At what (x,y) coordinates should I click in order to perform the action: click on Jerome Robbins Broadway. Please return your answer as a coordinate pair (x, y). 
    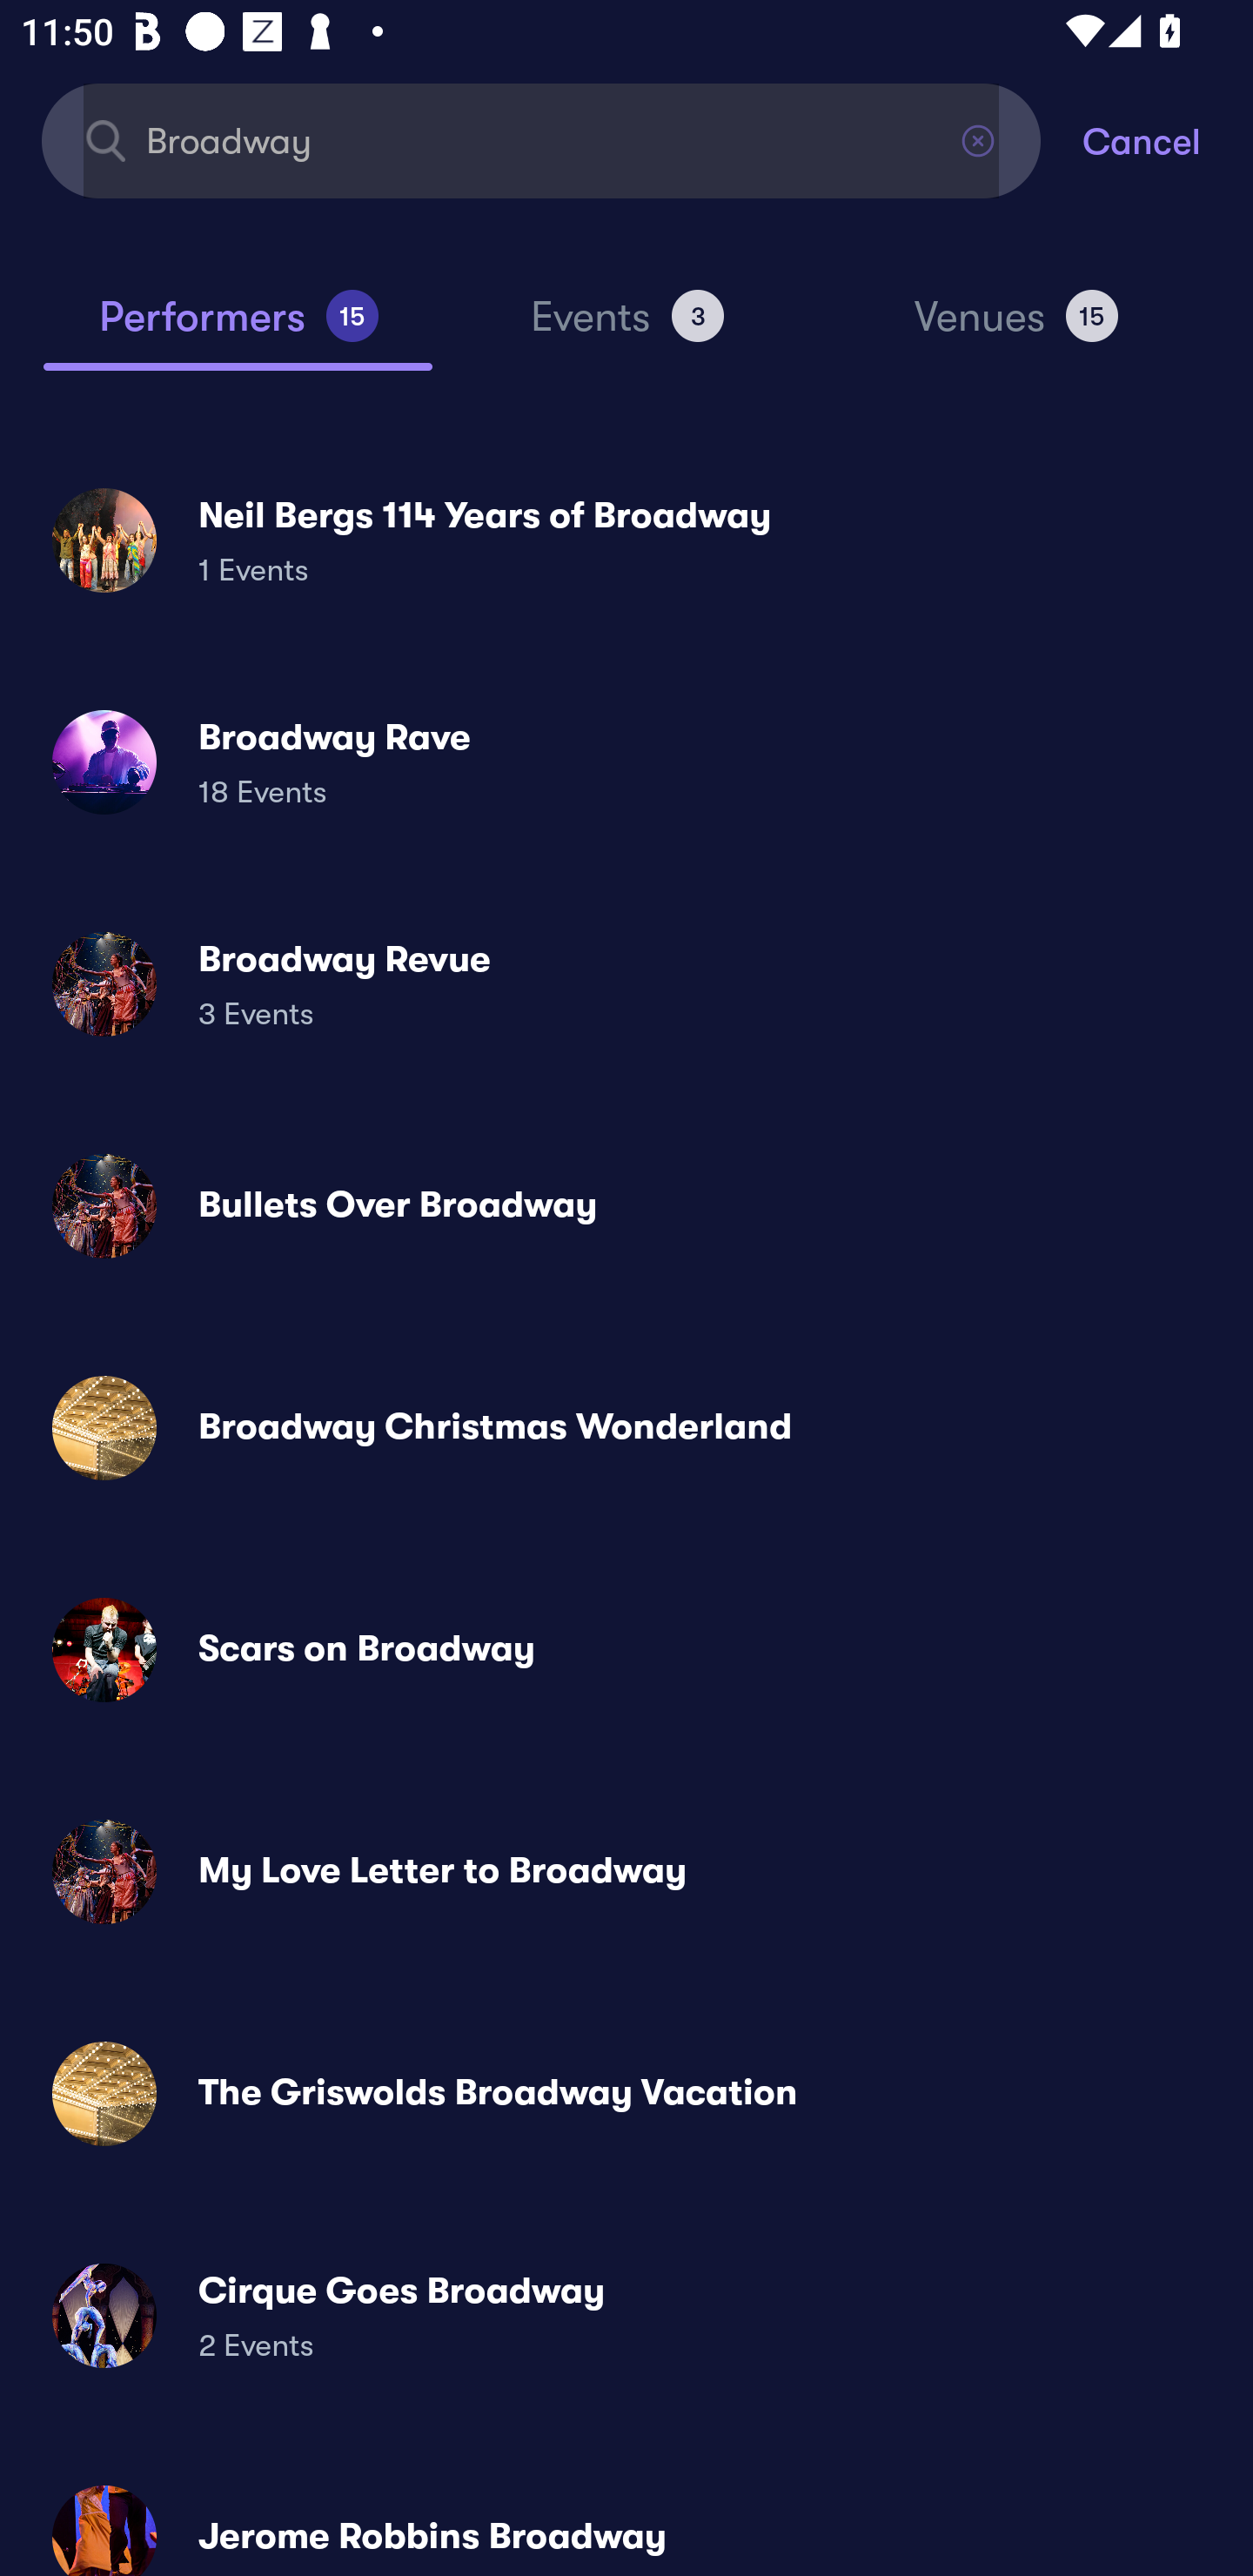
    Looking at the image, I should click on (626, 2518).